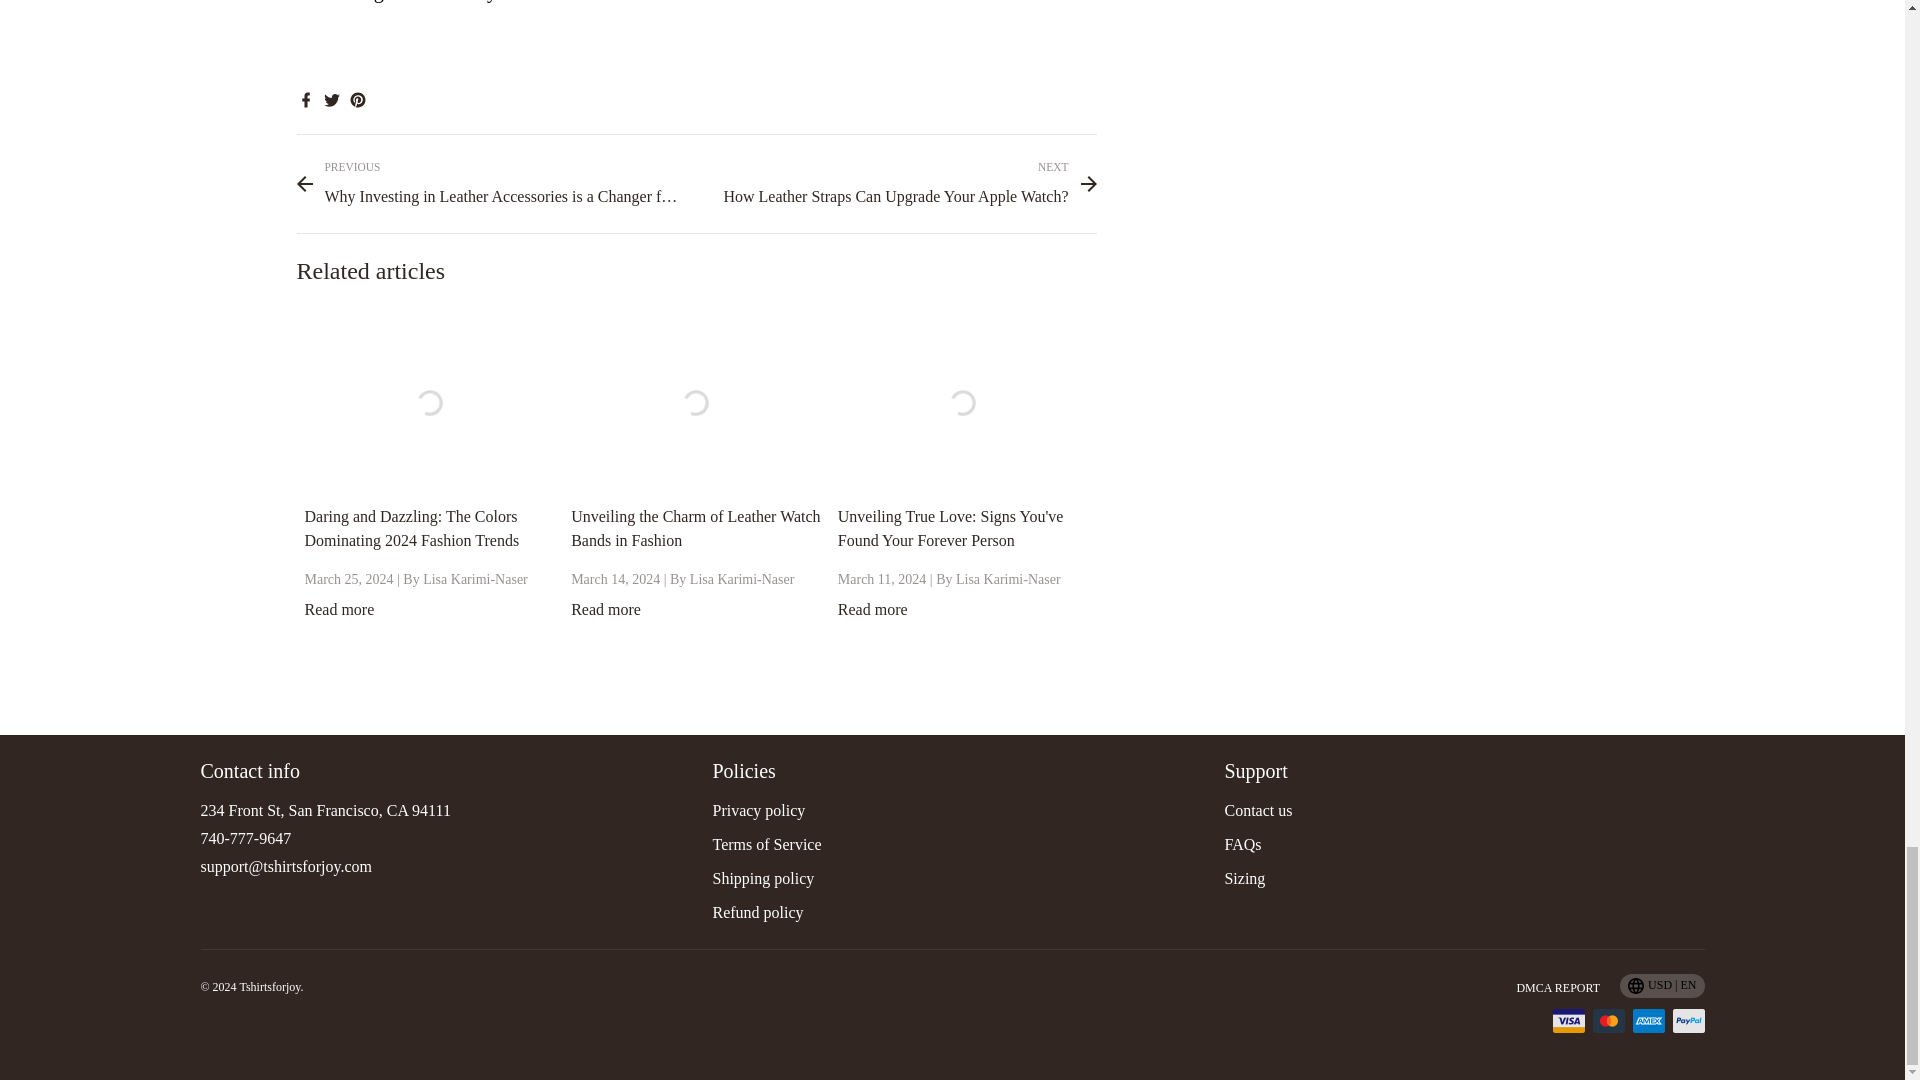 The width and height of the screenshot is (1920, 1080). What do you see at coordinates (304, 98) in the screenshot?
I see `Share on Facebook` at bounding box center [304, 98].